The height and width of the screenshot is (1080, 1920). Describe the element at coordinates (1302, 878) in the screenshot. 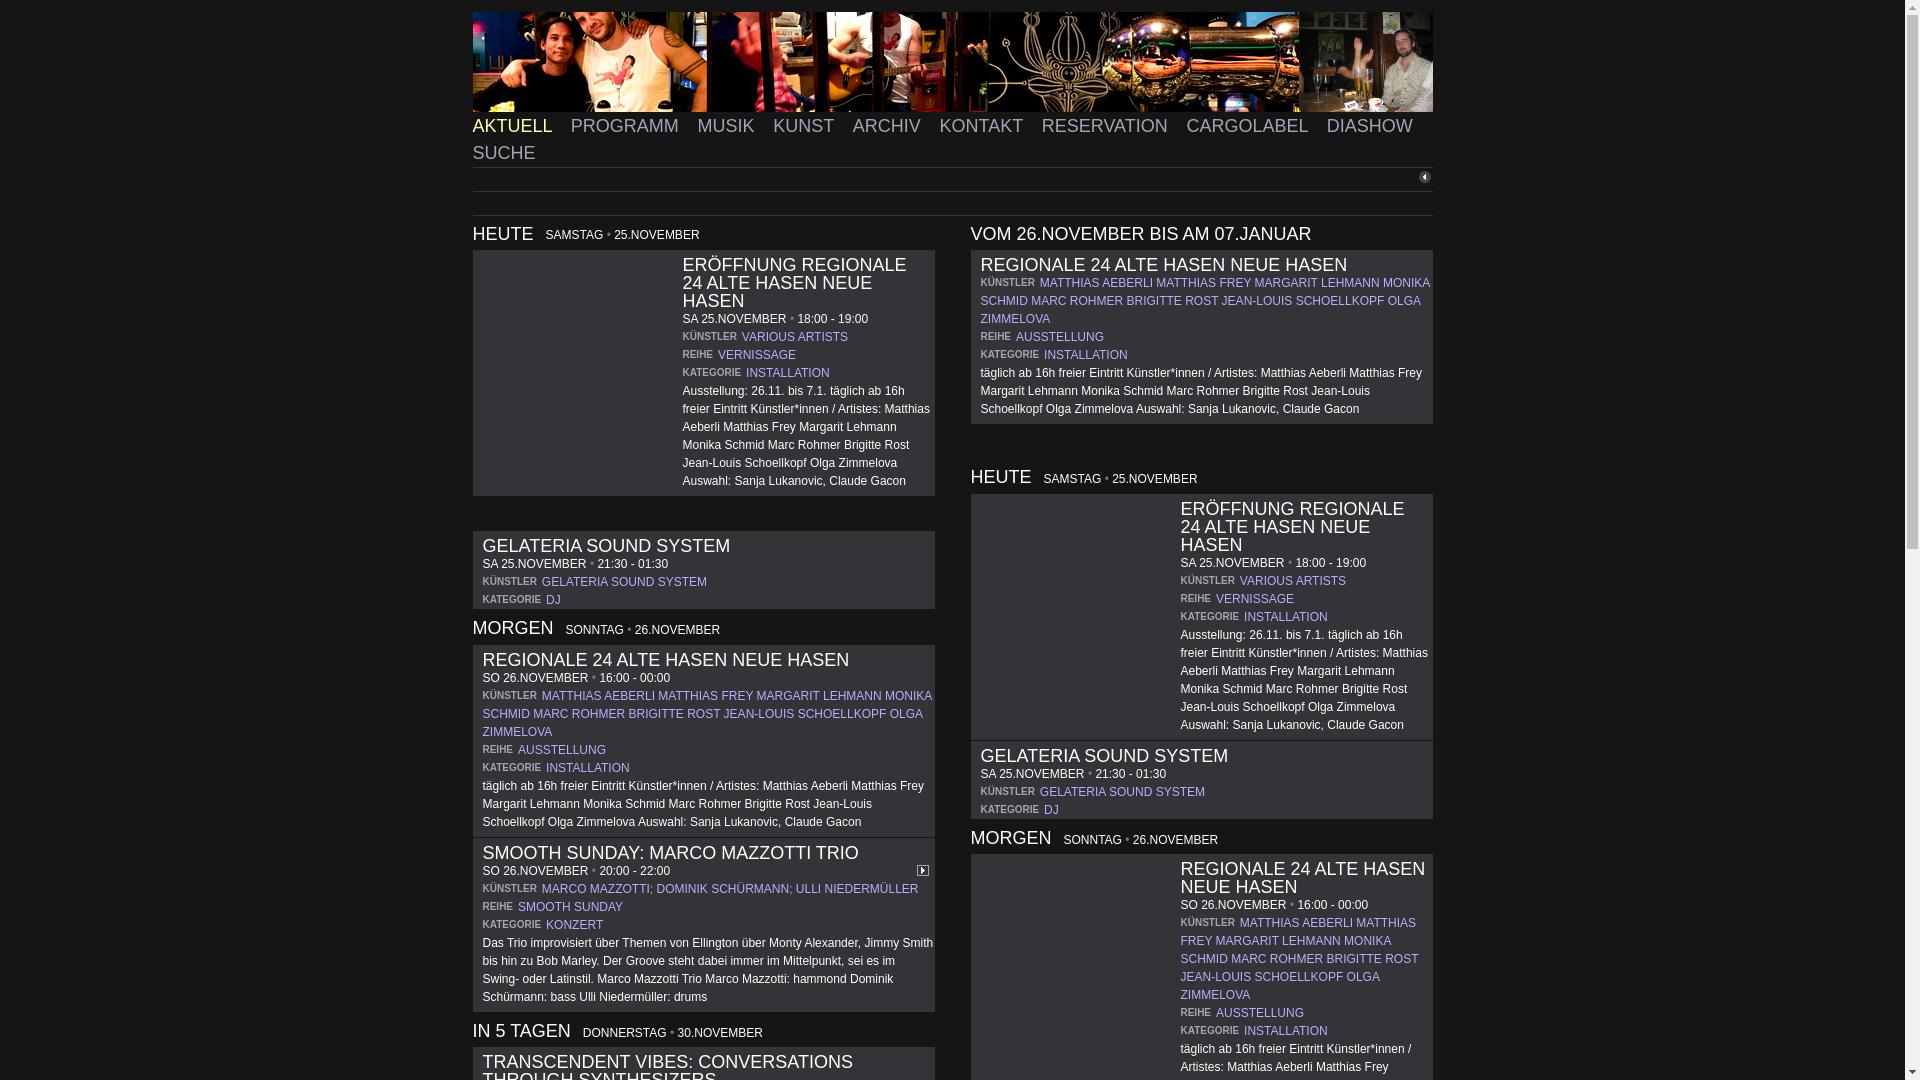

I see `REGIONALE 24 ALTE HASEN NEUE HASEN` at that location.